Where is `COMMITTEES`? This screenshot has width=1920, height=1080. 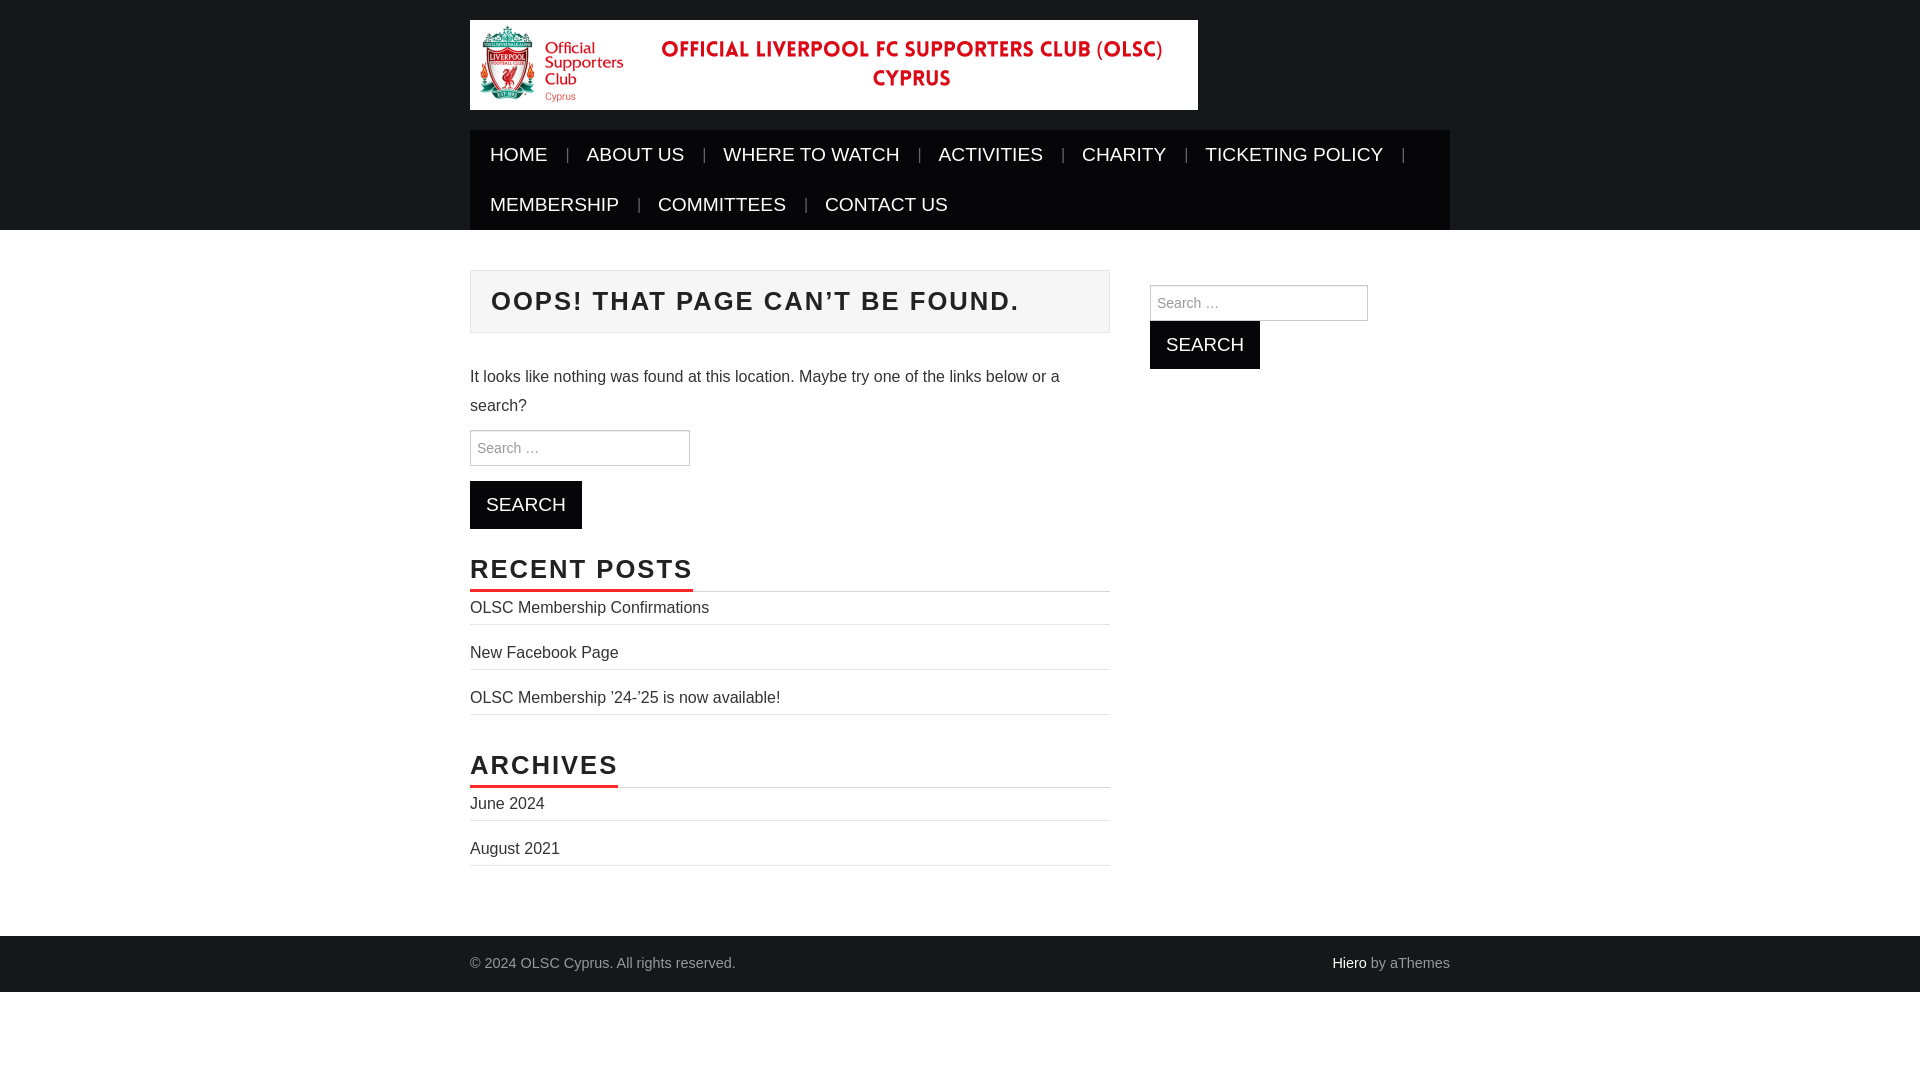
COMMITTEES is located at coordinates (722, 205).